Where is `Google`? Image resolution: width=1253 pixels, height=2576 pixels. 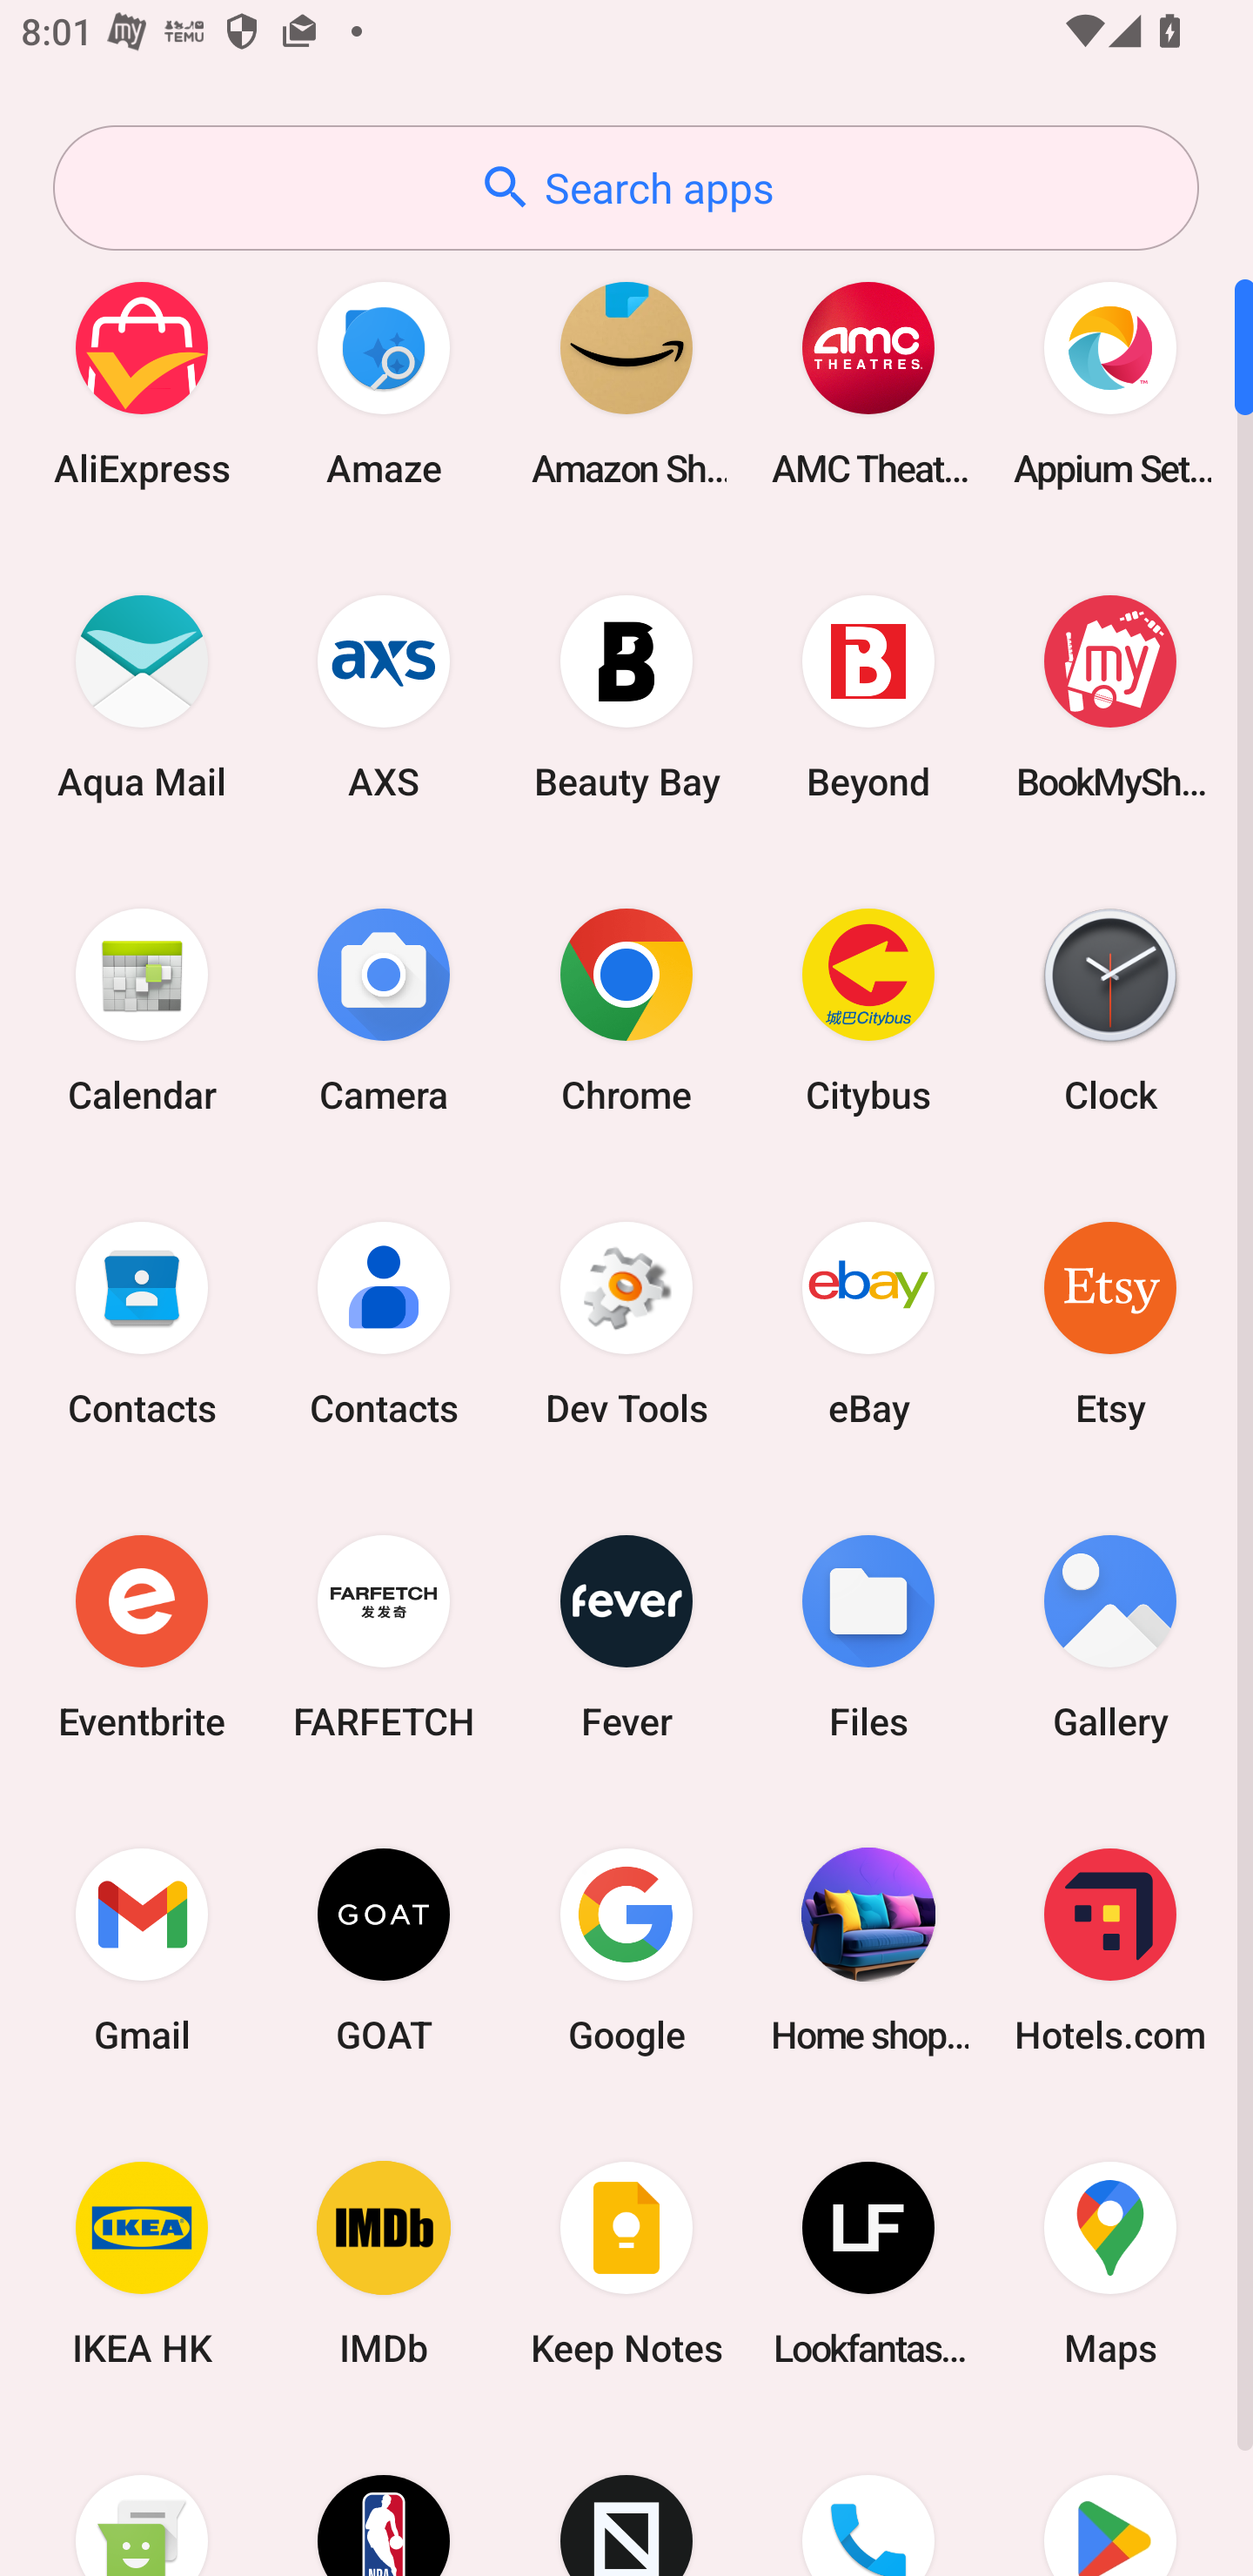
Google is located at coordinates (626, 1949).